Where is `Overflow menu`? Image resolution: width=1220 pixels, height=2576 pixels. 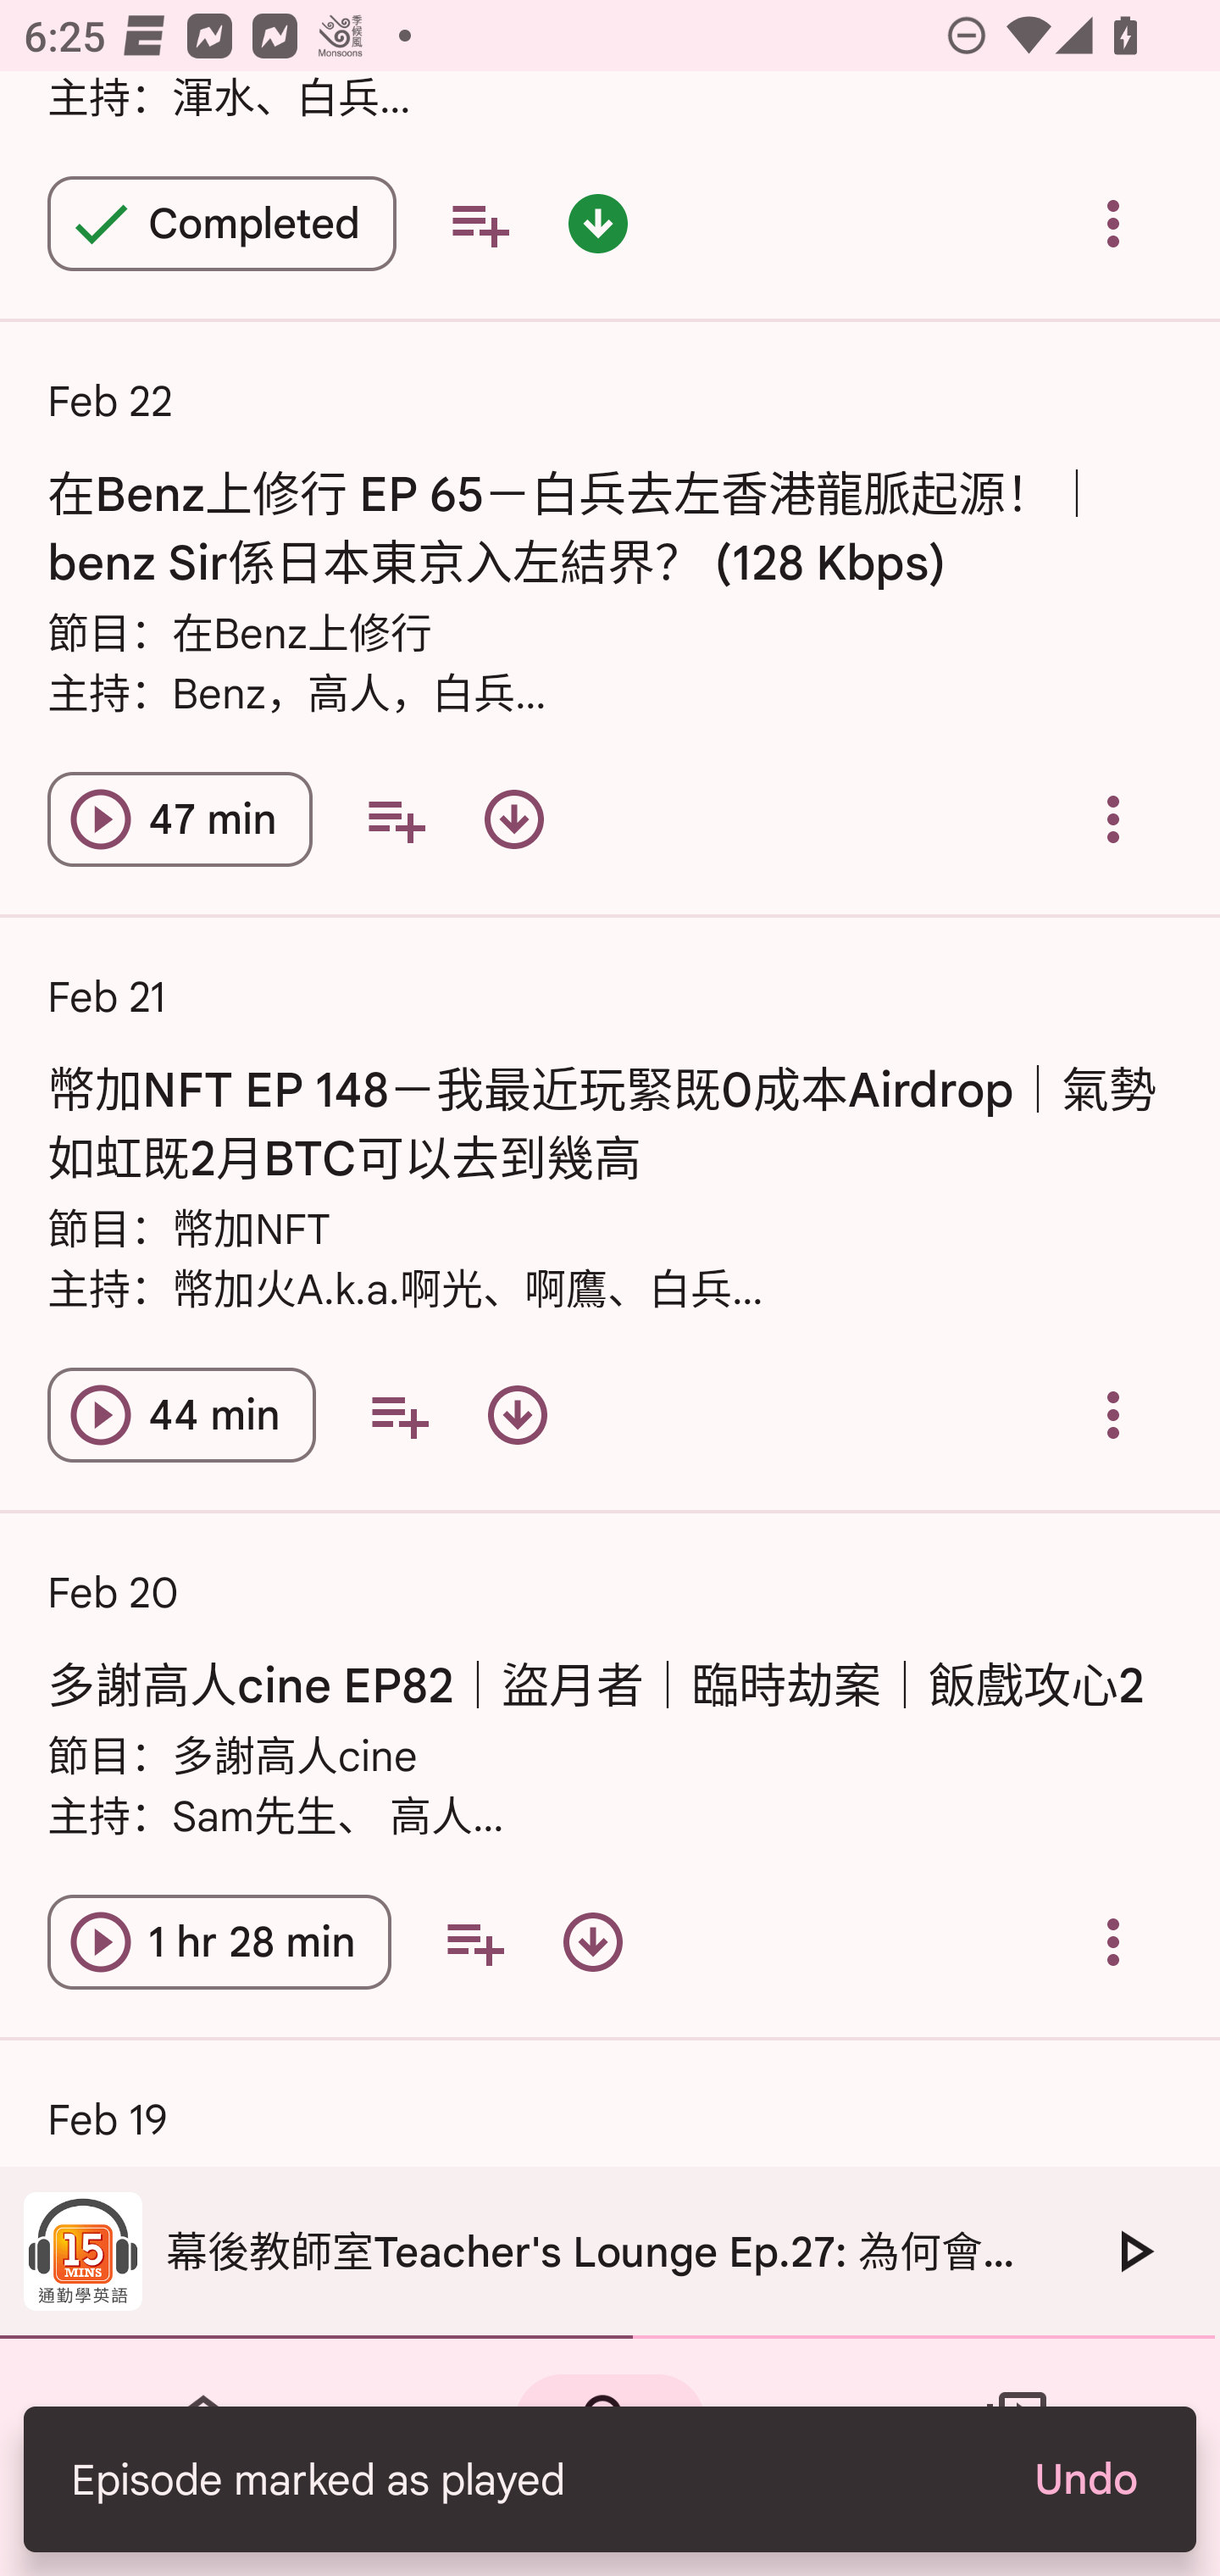 Overflow menu is located at coordinates (1113, 222).